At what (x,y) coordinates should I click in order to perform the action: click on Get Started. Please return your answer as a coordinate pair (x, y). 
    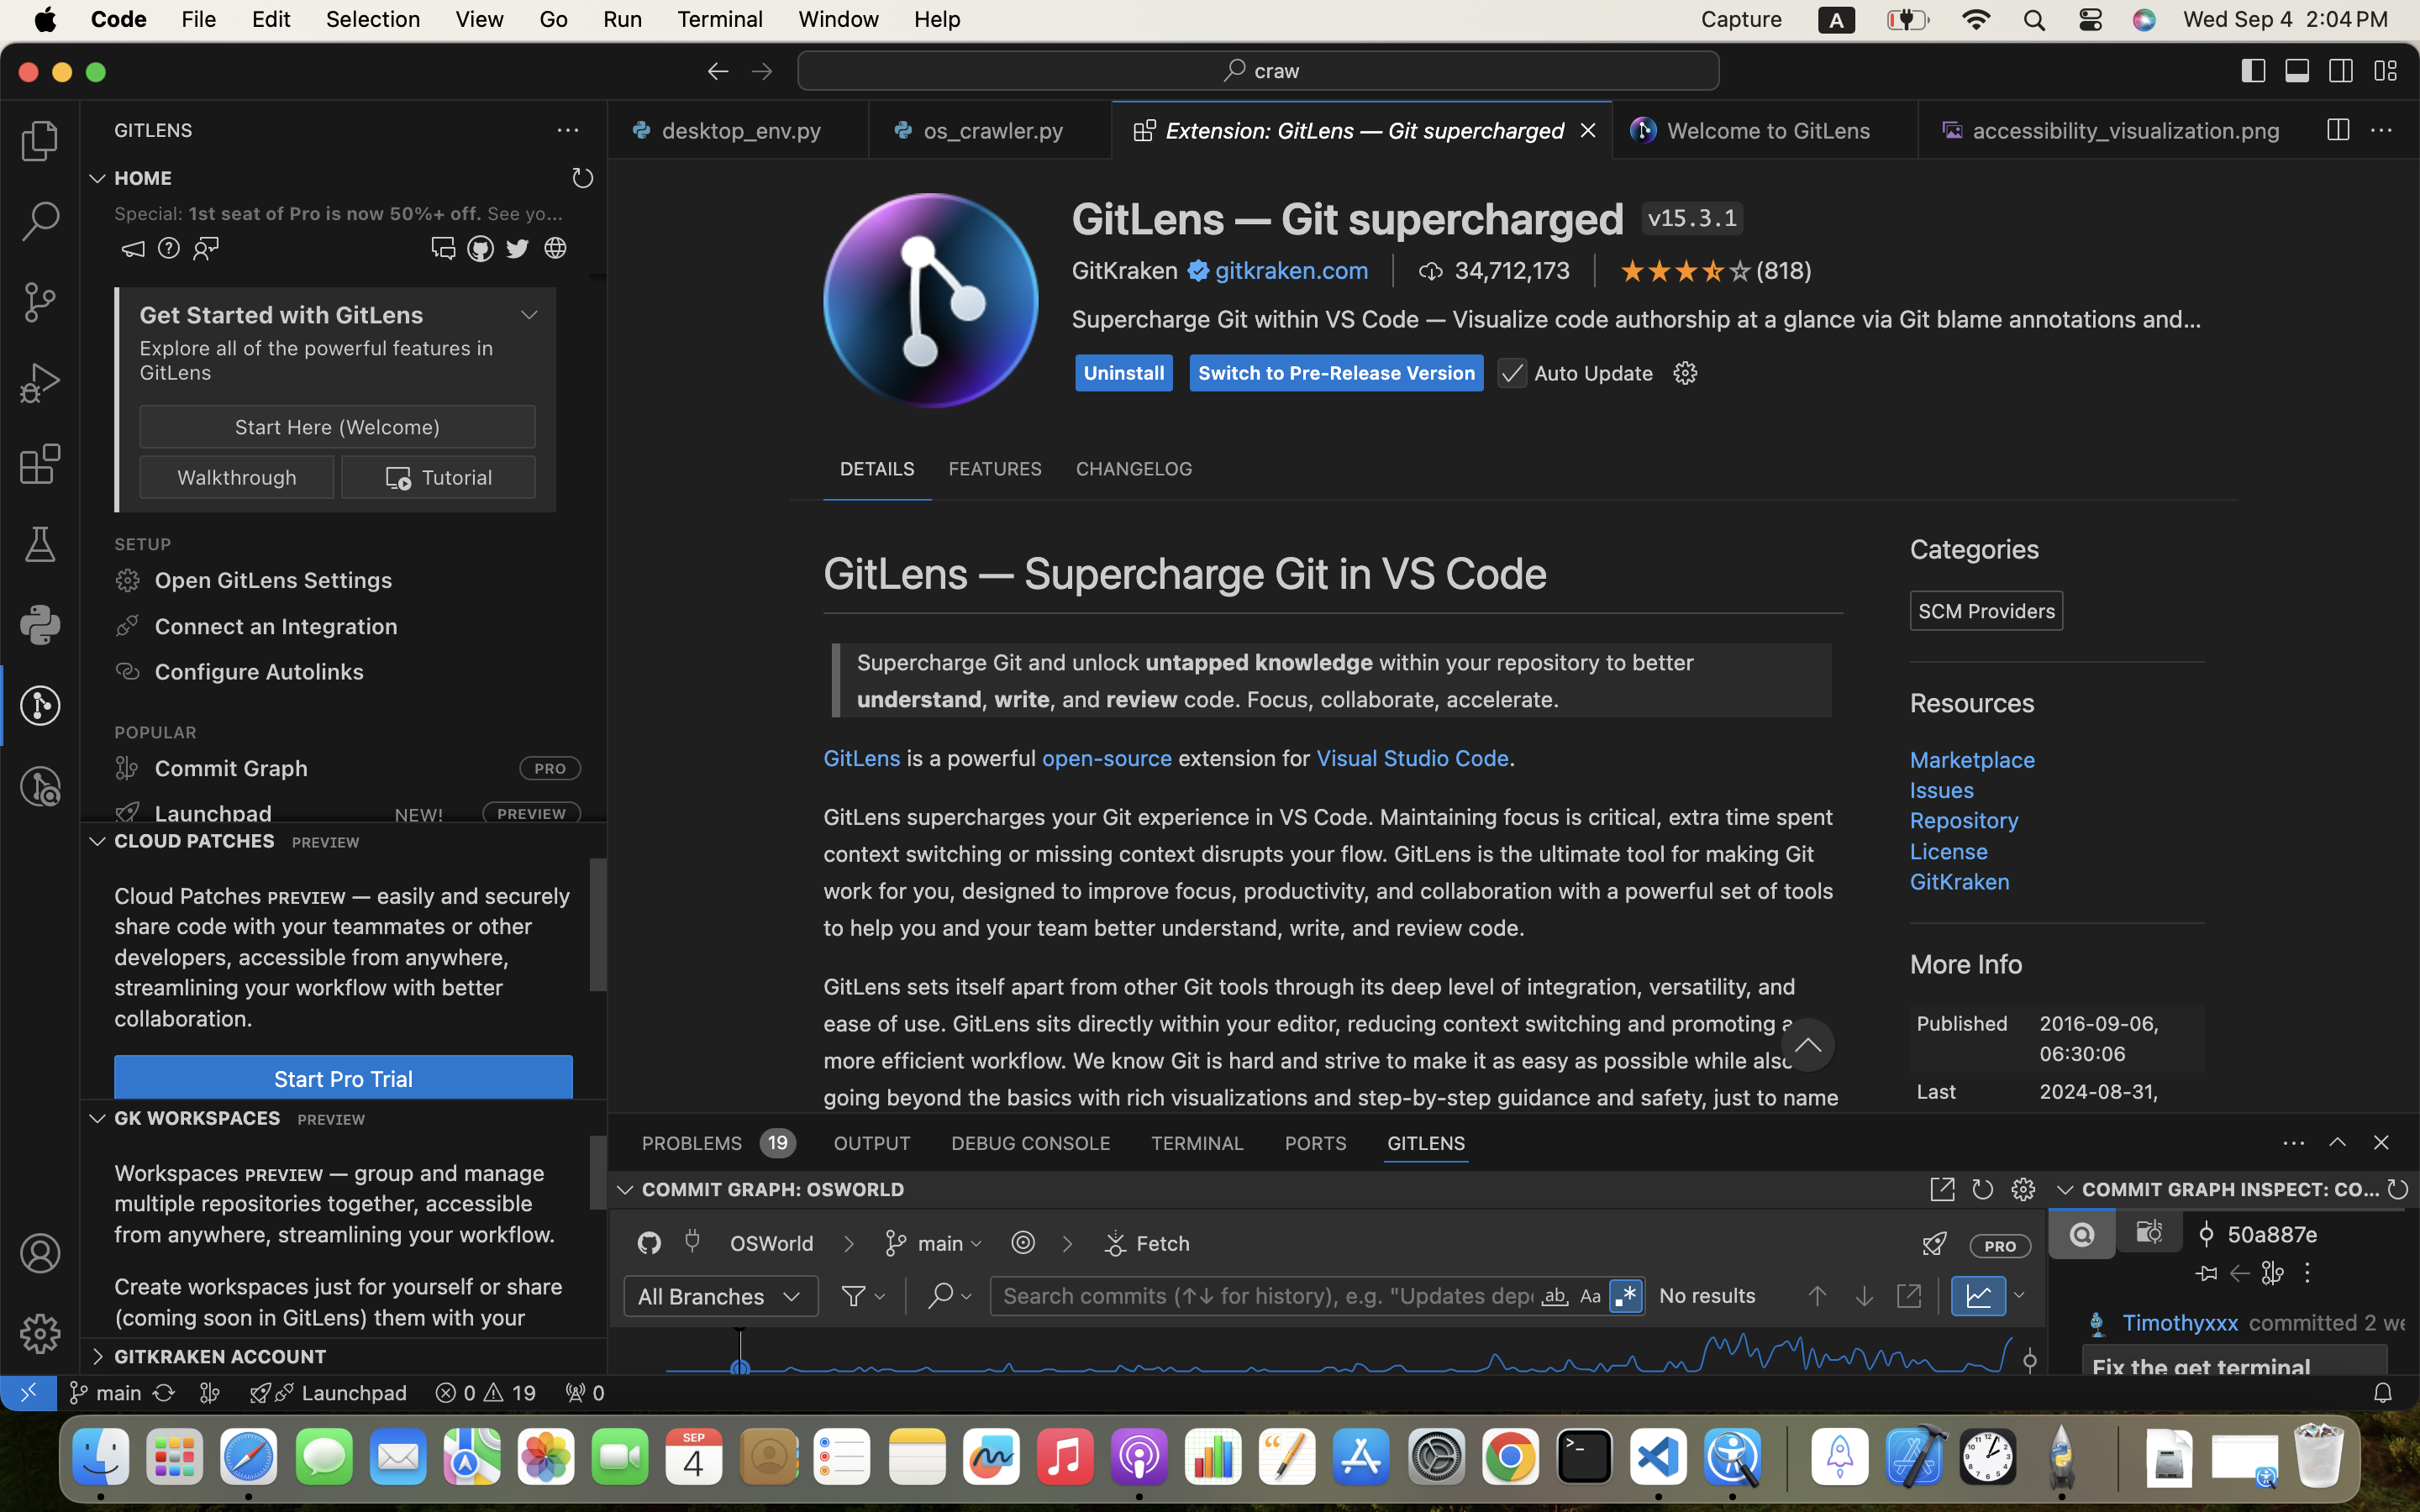
    Looking at the image, I should click on (1906, 320).